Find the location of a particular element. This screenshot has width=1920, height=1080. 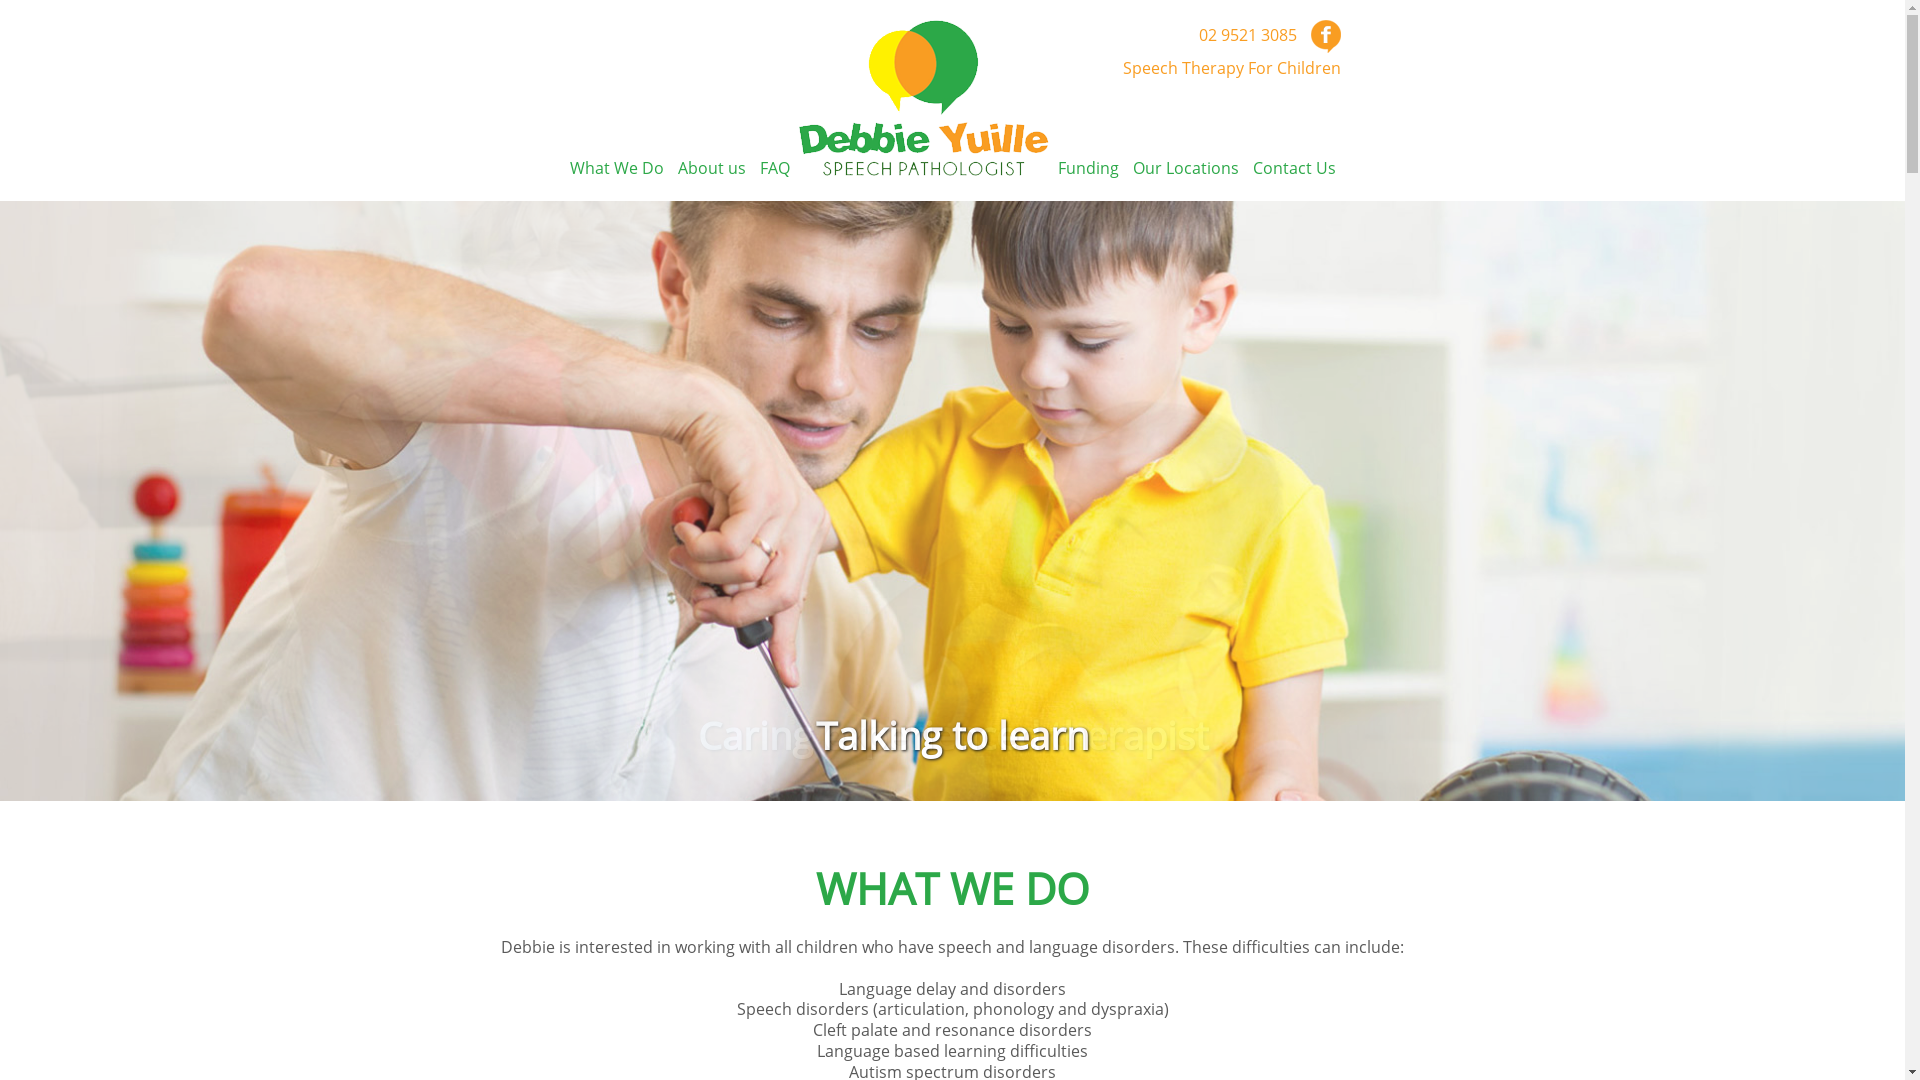

Our Locations is located at coordinates (1185, 168).